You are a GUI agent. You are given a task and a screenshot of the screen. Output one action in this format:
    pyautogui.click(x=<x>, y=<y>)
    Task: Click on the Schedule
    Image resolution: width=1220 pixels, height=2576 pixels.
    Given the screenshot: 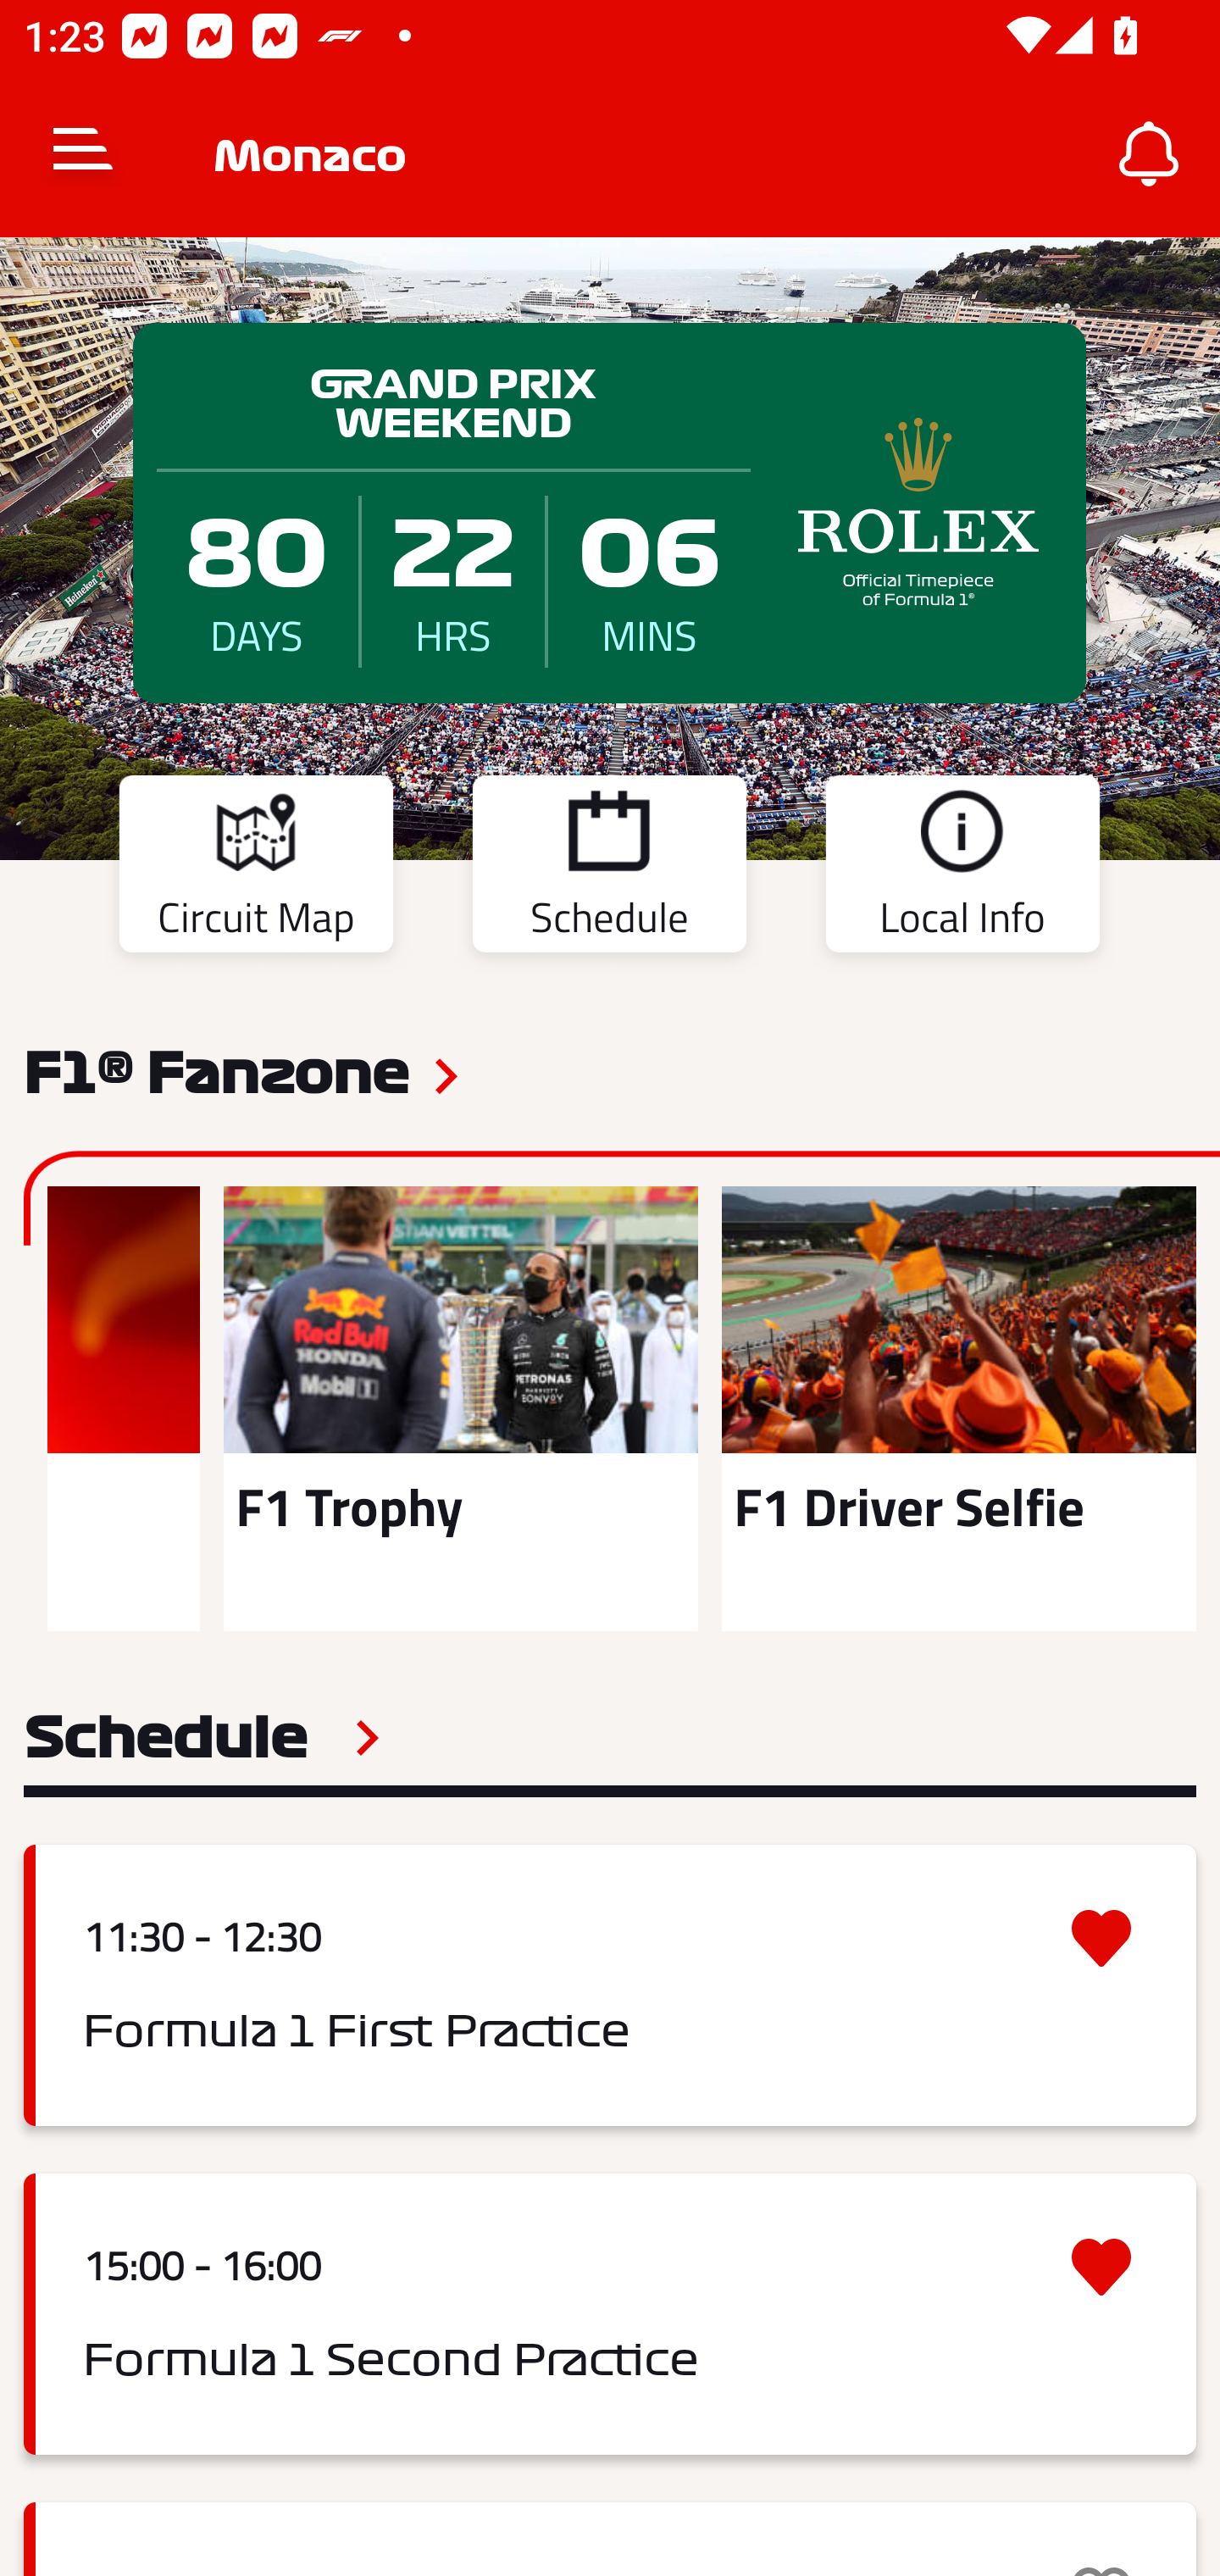 What is the action you would take?
    pyautogui.click(x=609, y=869)
    